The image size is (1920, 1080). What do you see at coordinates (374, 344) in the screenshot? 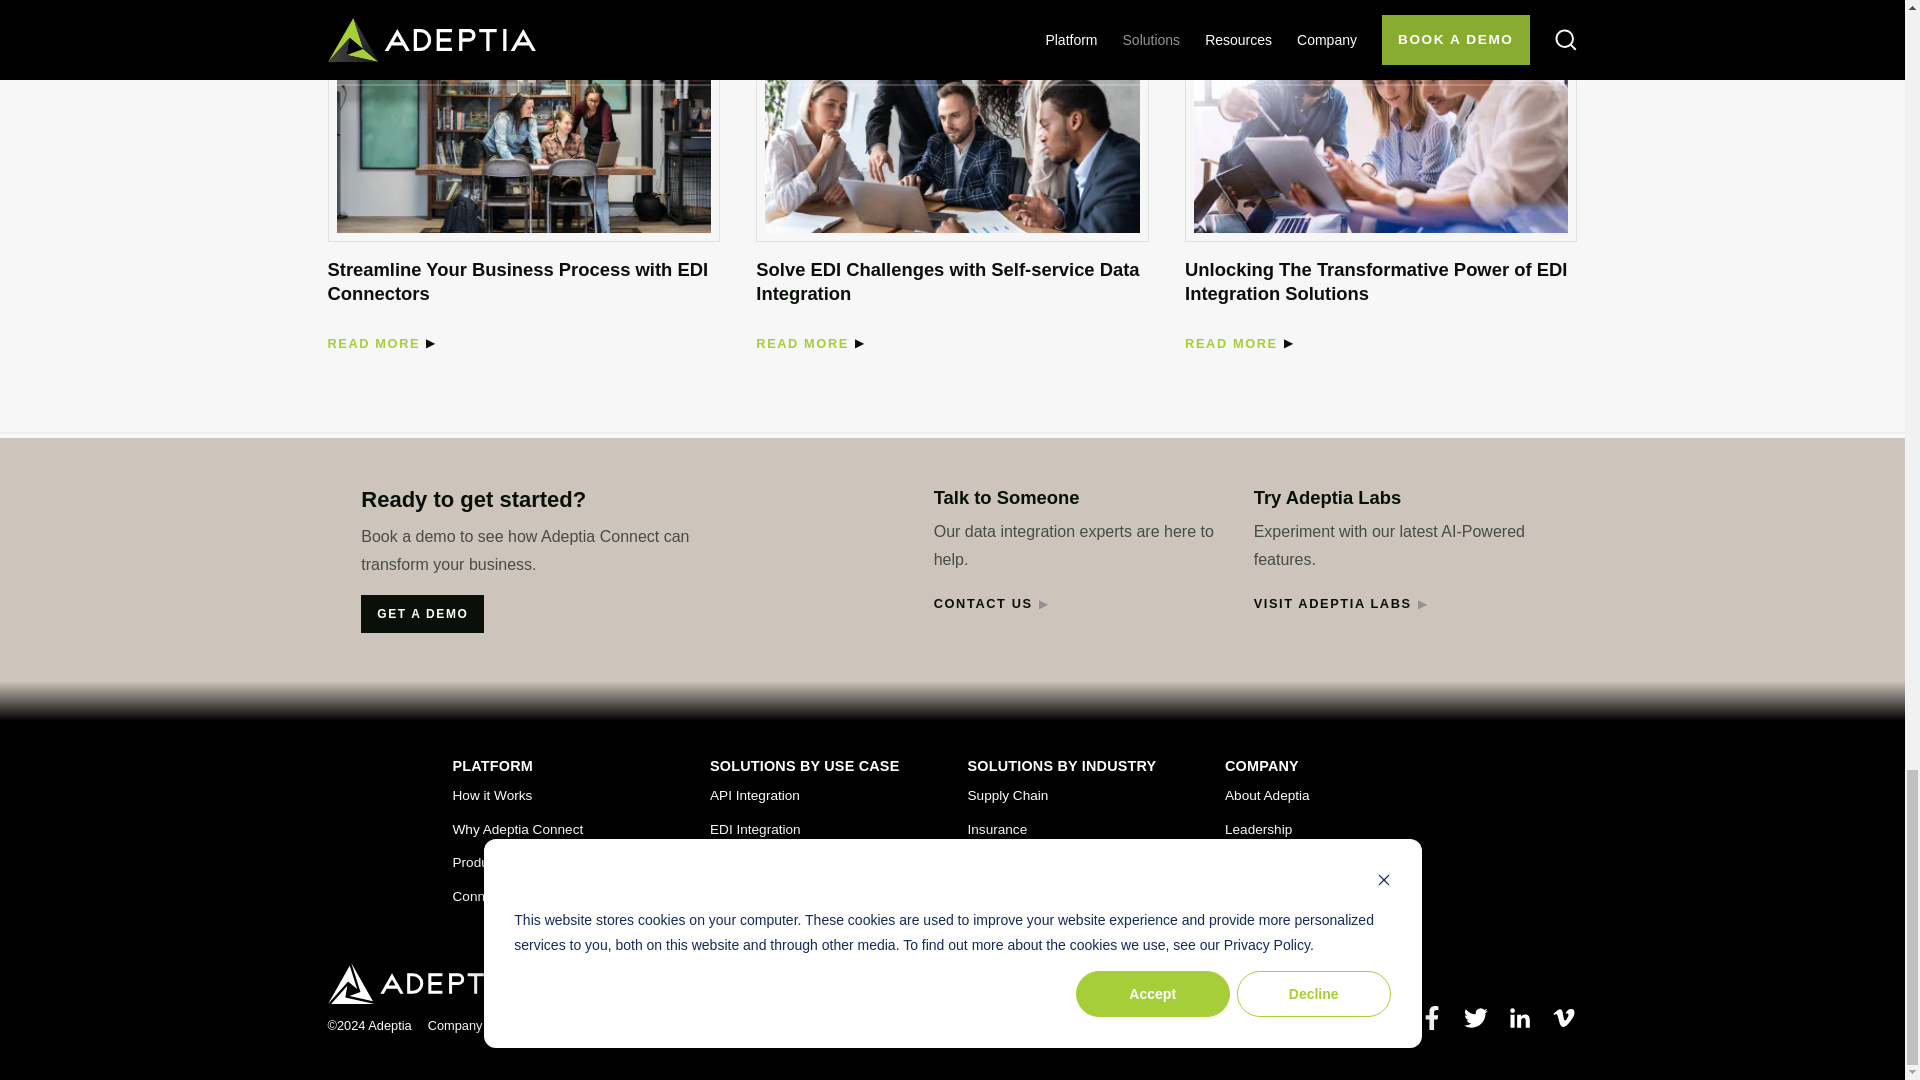
I see `Streamline Your Business Process with EDI Connectors` at bounding box center [374, 344].